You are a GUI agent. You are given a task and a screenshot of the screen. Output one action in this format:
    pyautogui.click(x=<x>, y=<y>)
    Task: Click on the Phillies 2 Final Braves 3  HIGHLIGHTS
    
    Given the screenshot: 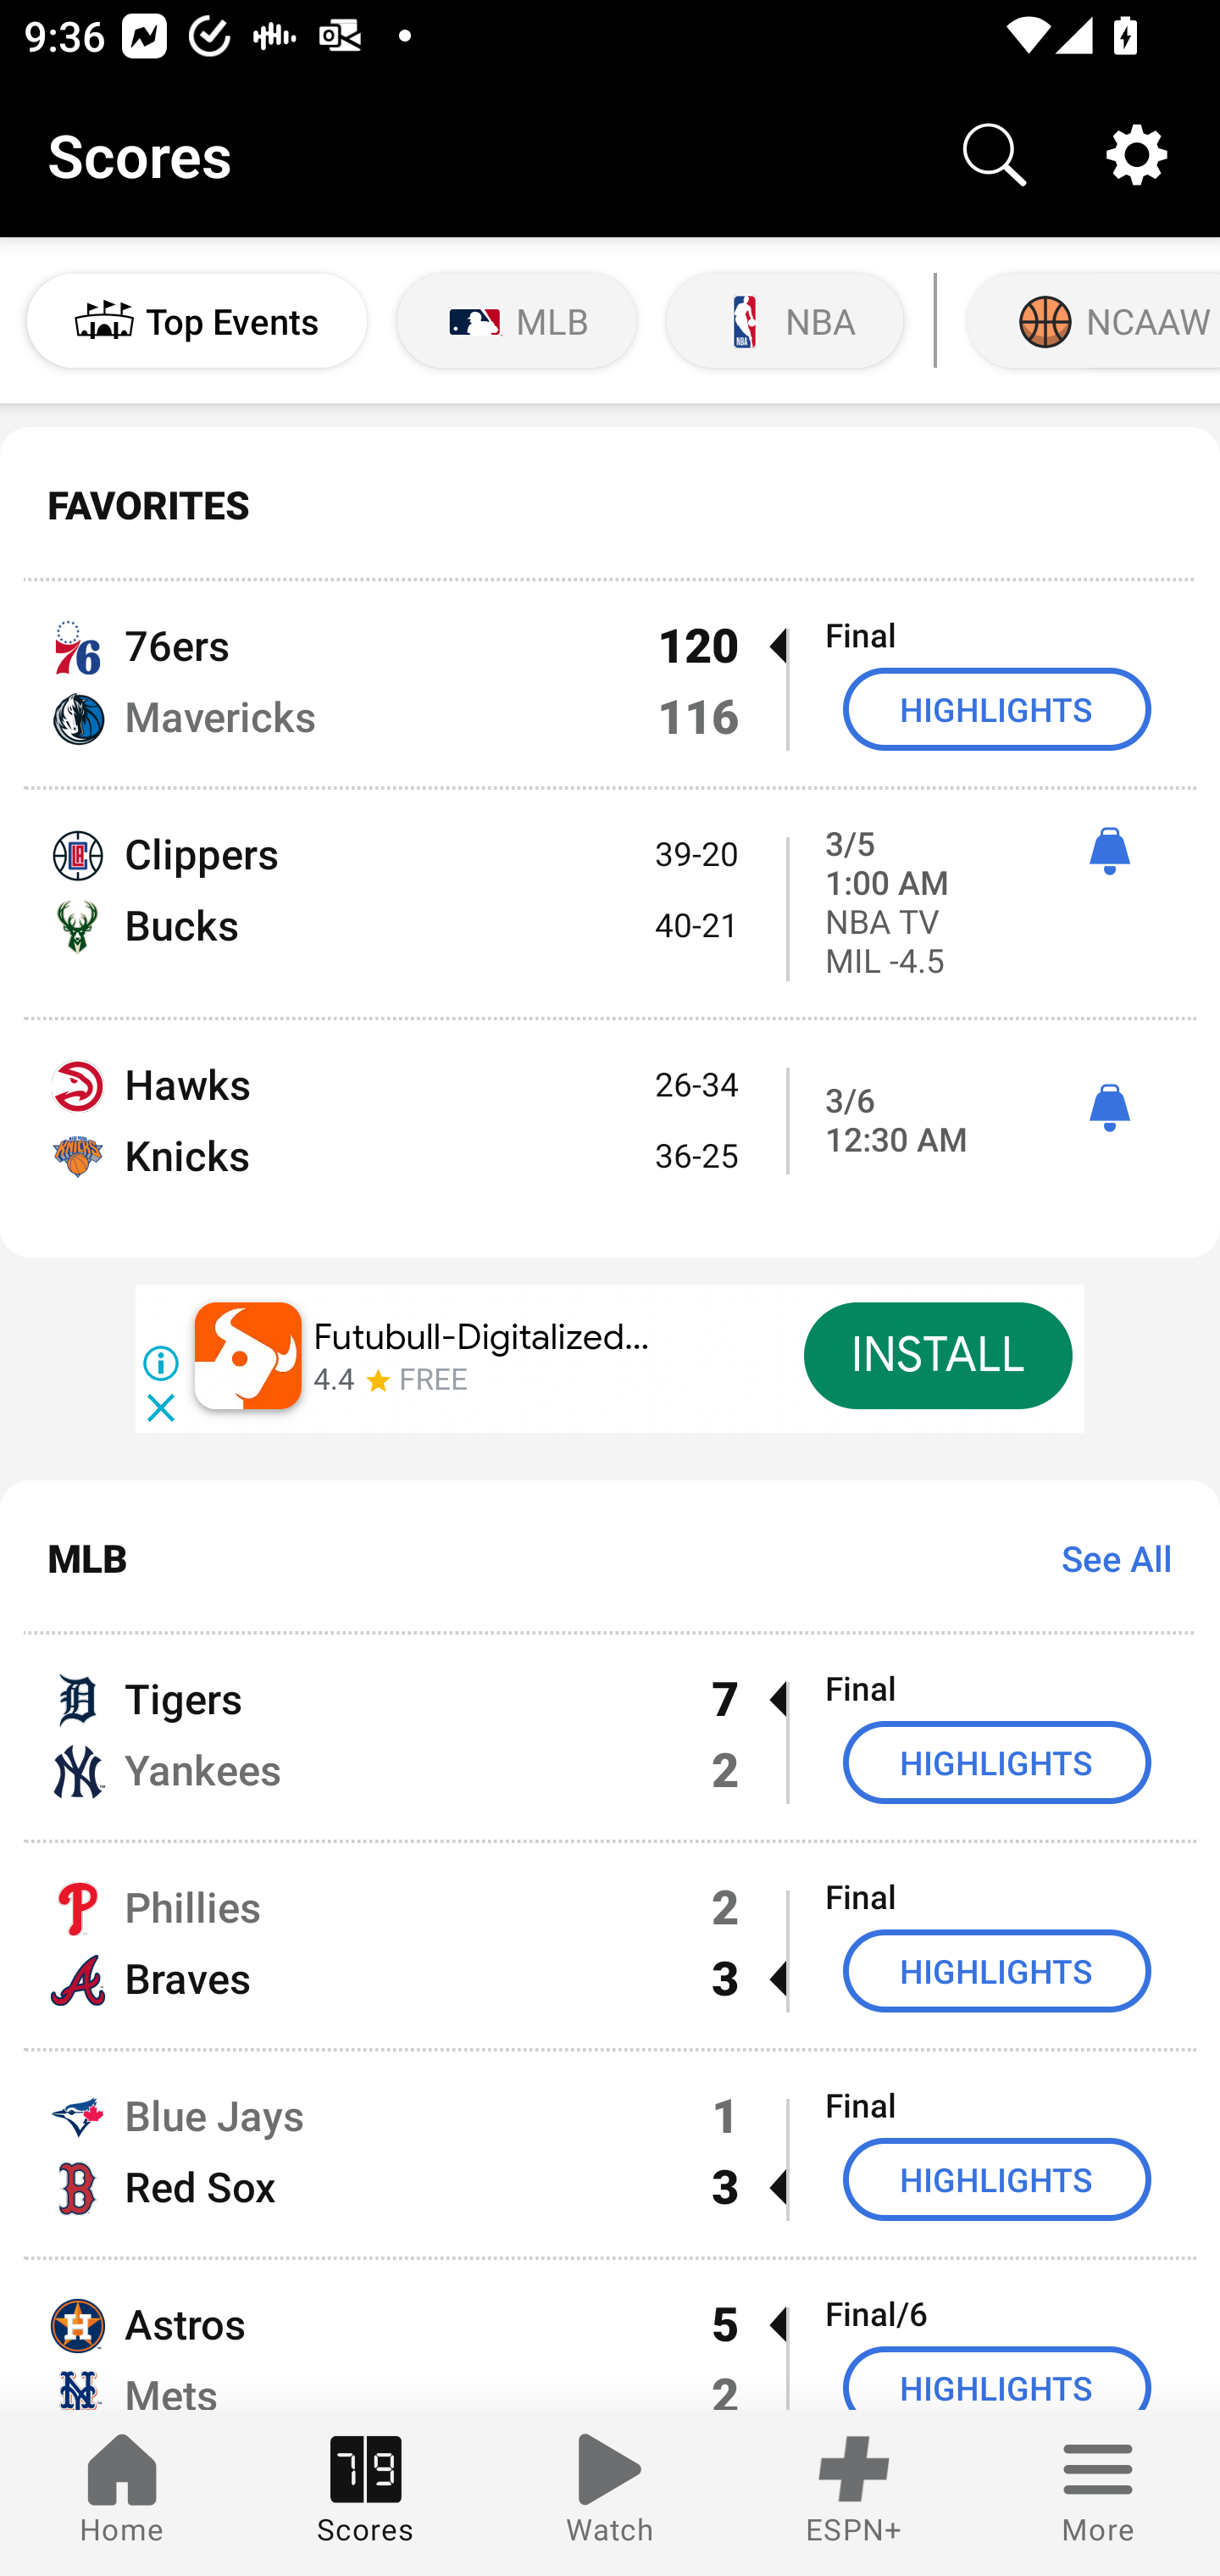 What is the action you would take?
    pyautogui.click(x=610, y=1944)
    